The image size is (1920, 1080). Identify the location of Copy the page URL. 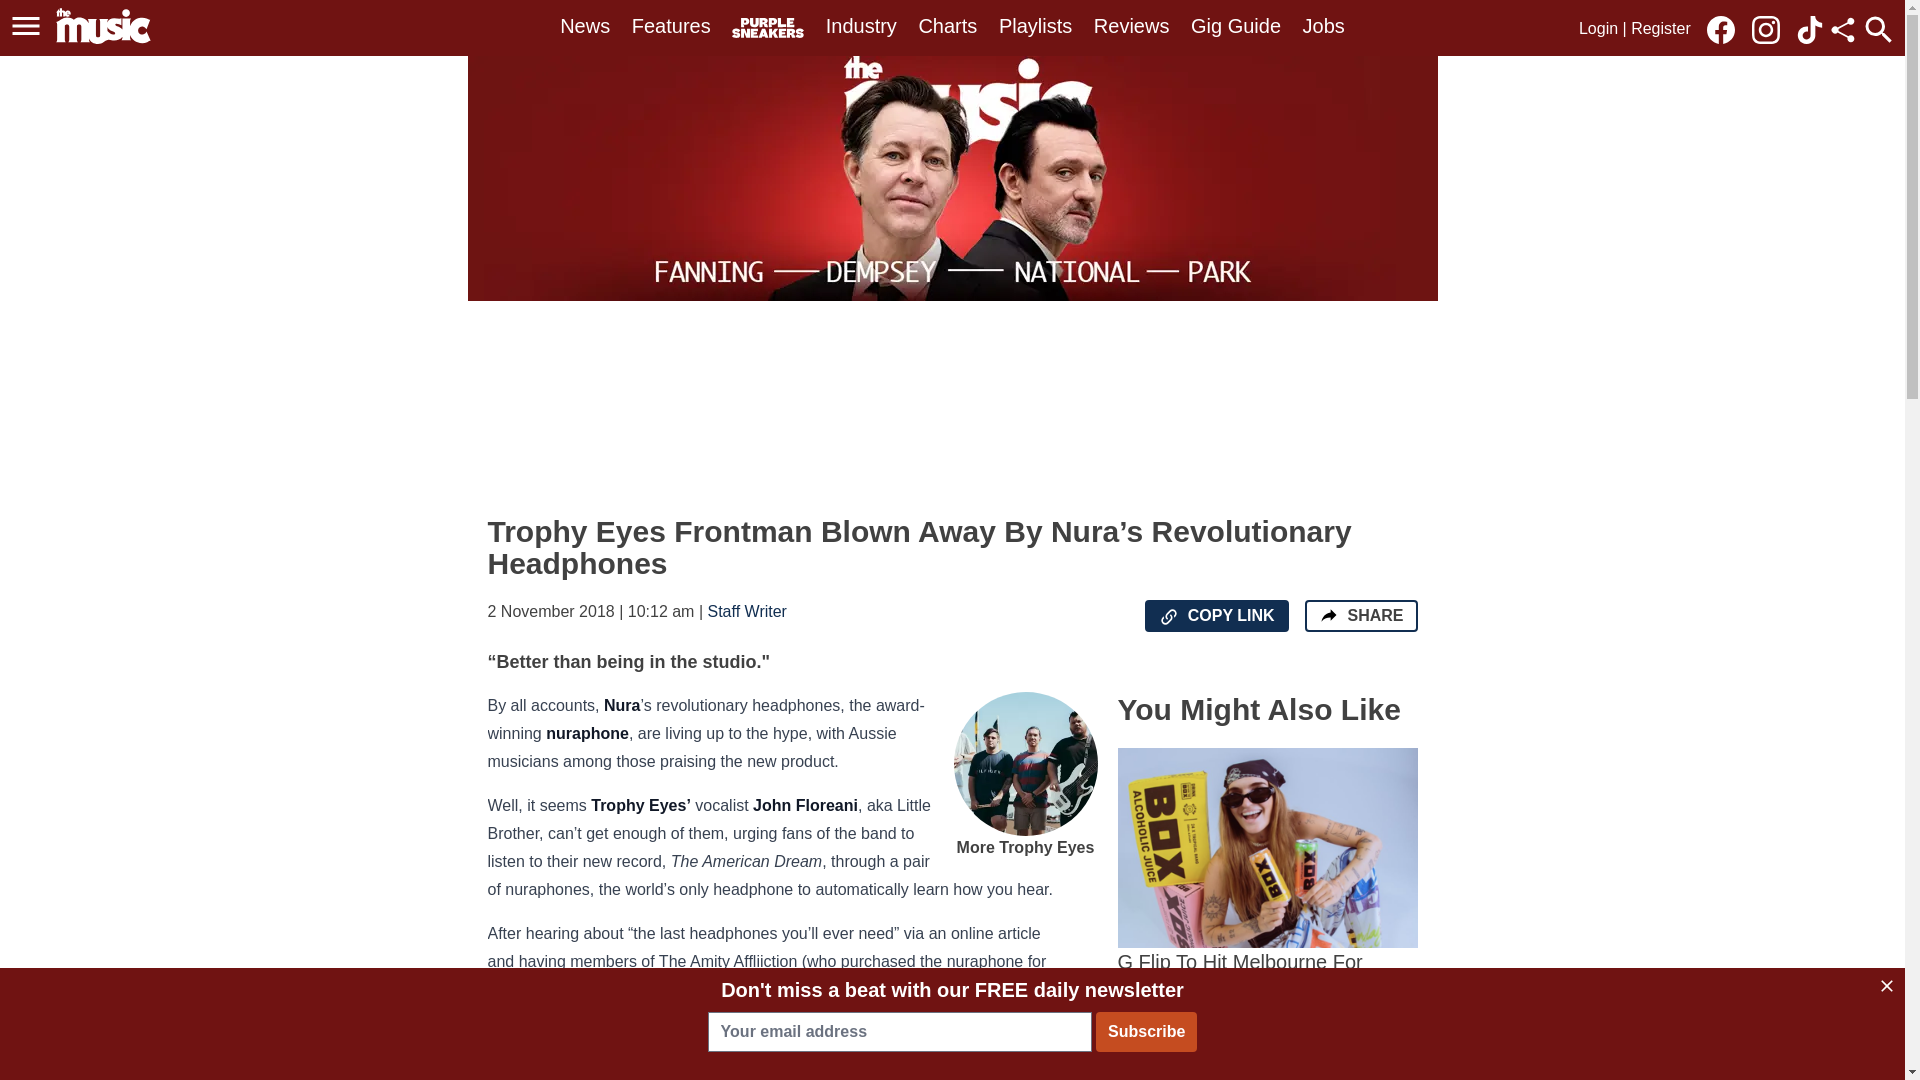
(1168, 616).